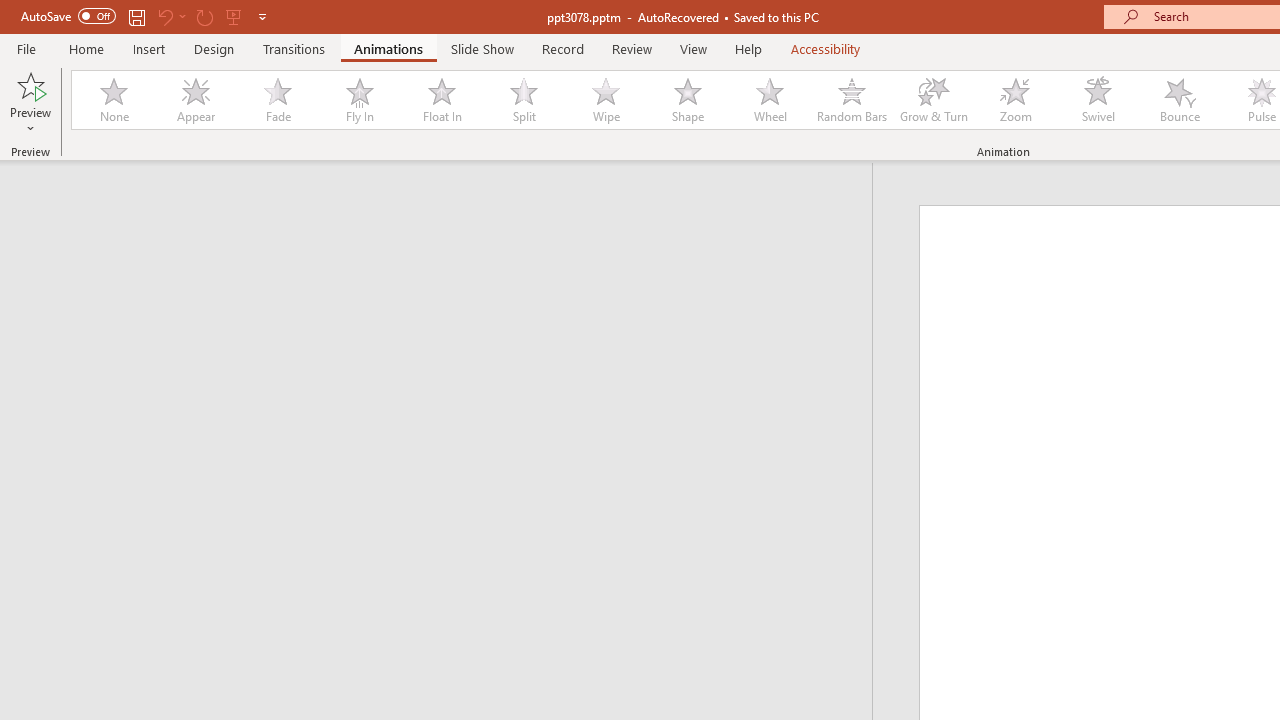 This screenshot has width=1280, height=720. What do you see at coordinates (262, 16) in the screenshot?
I see `Customize Quick Access Toolbar` at bounding box center [262, 16].